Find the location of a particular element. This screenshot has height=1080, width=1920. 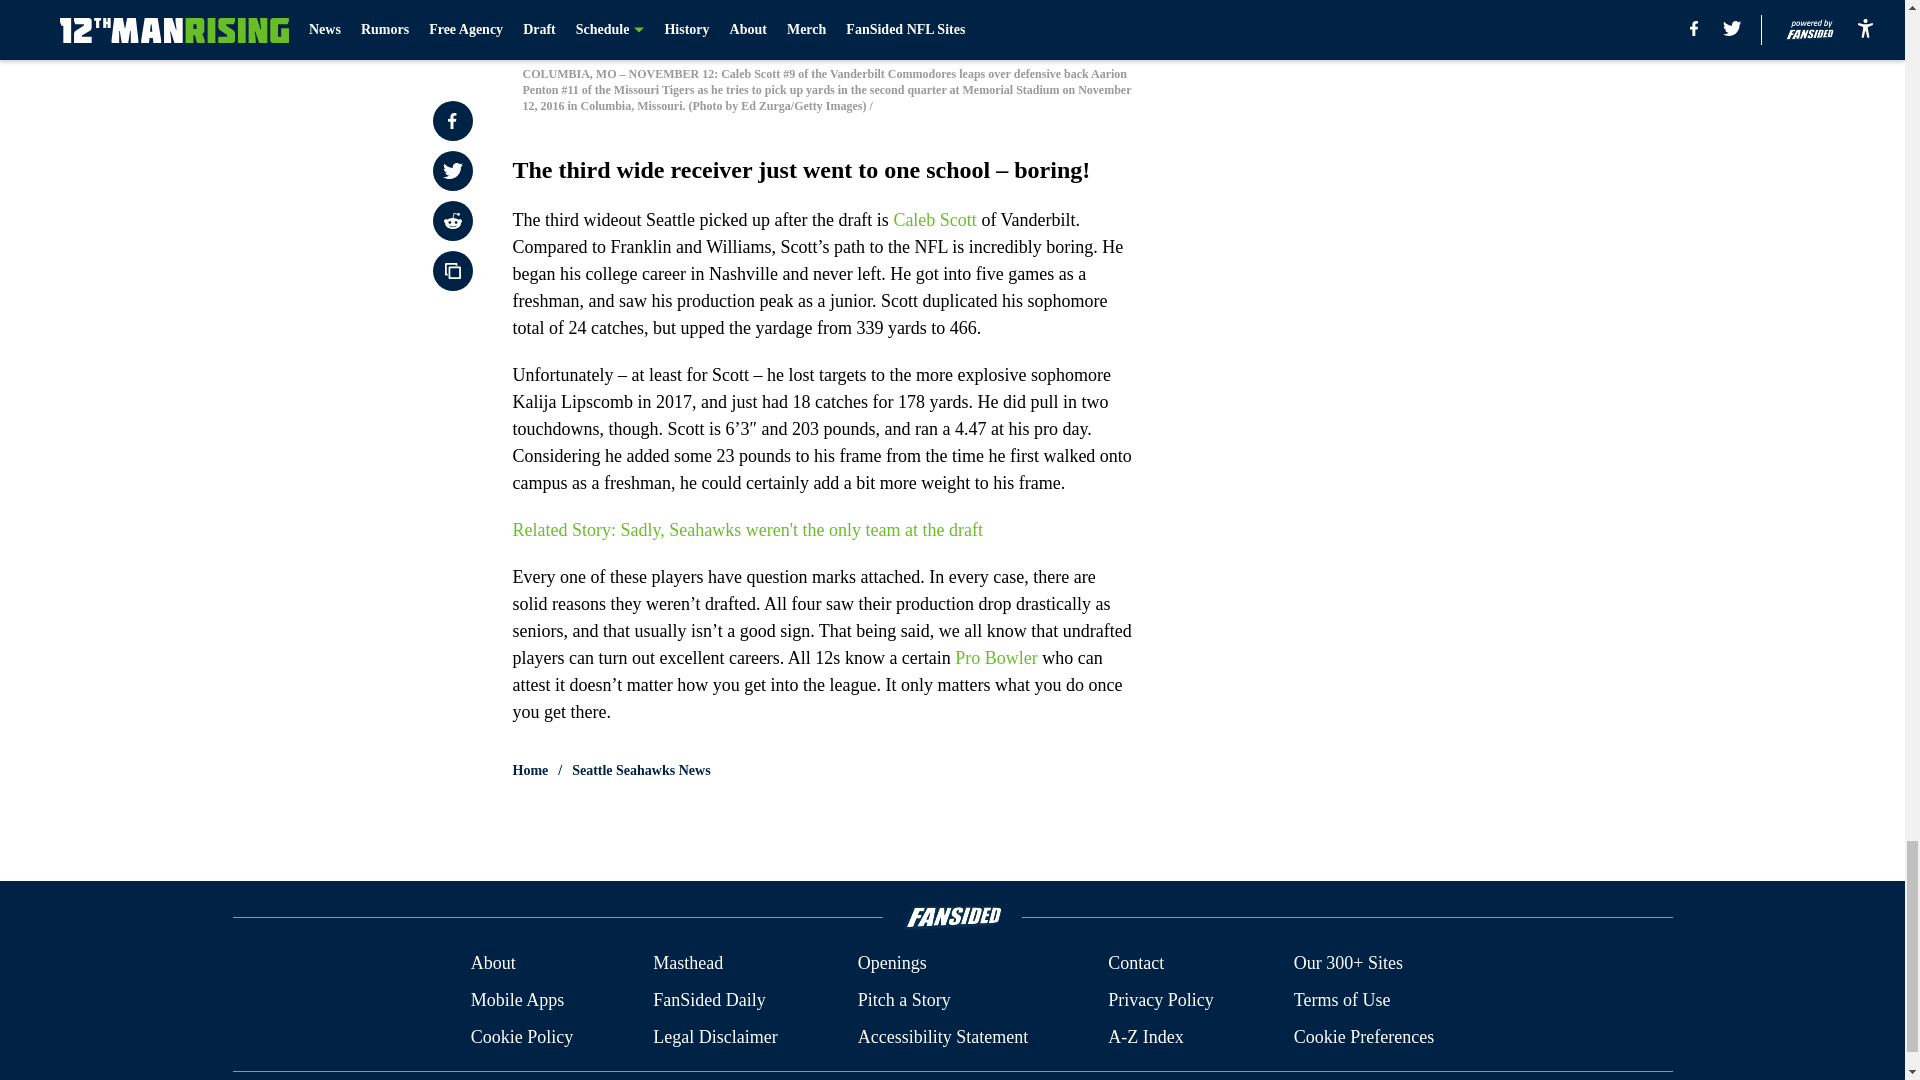

About is located at coordinates (493, 962).